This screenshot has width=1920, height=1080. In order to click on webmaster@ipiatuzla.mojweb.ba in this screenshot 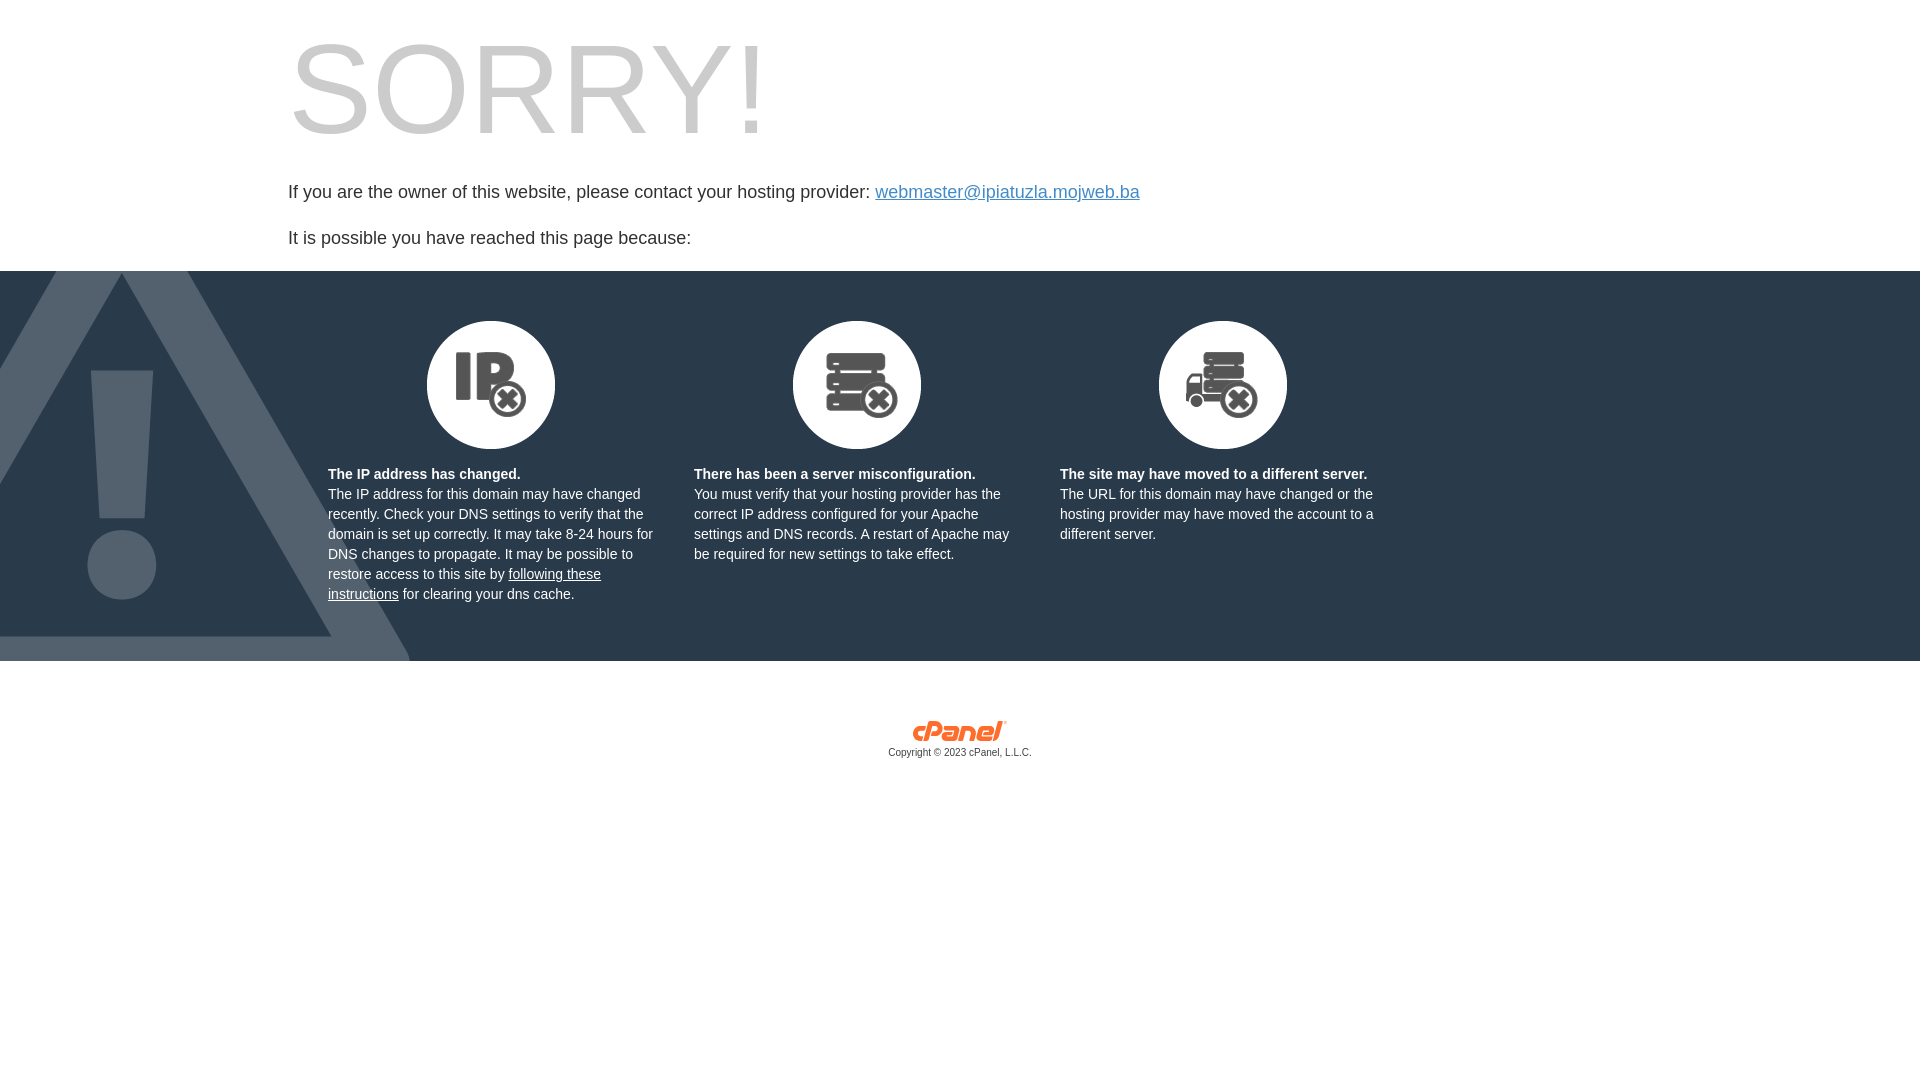, I will do `click(1007, 192)`.